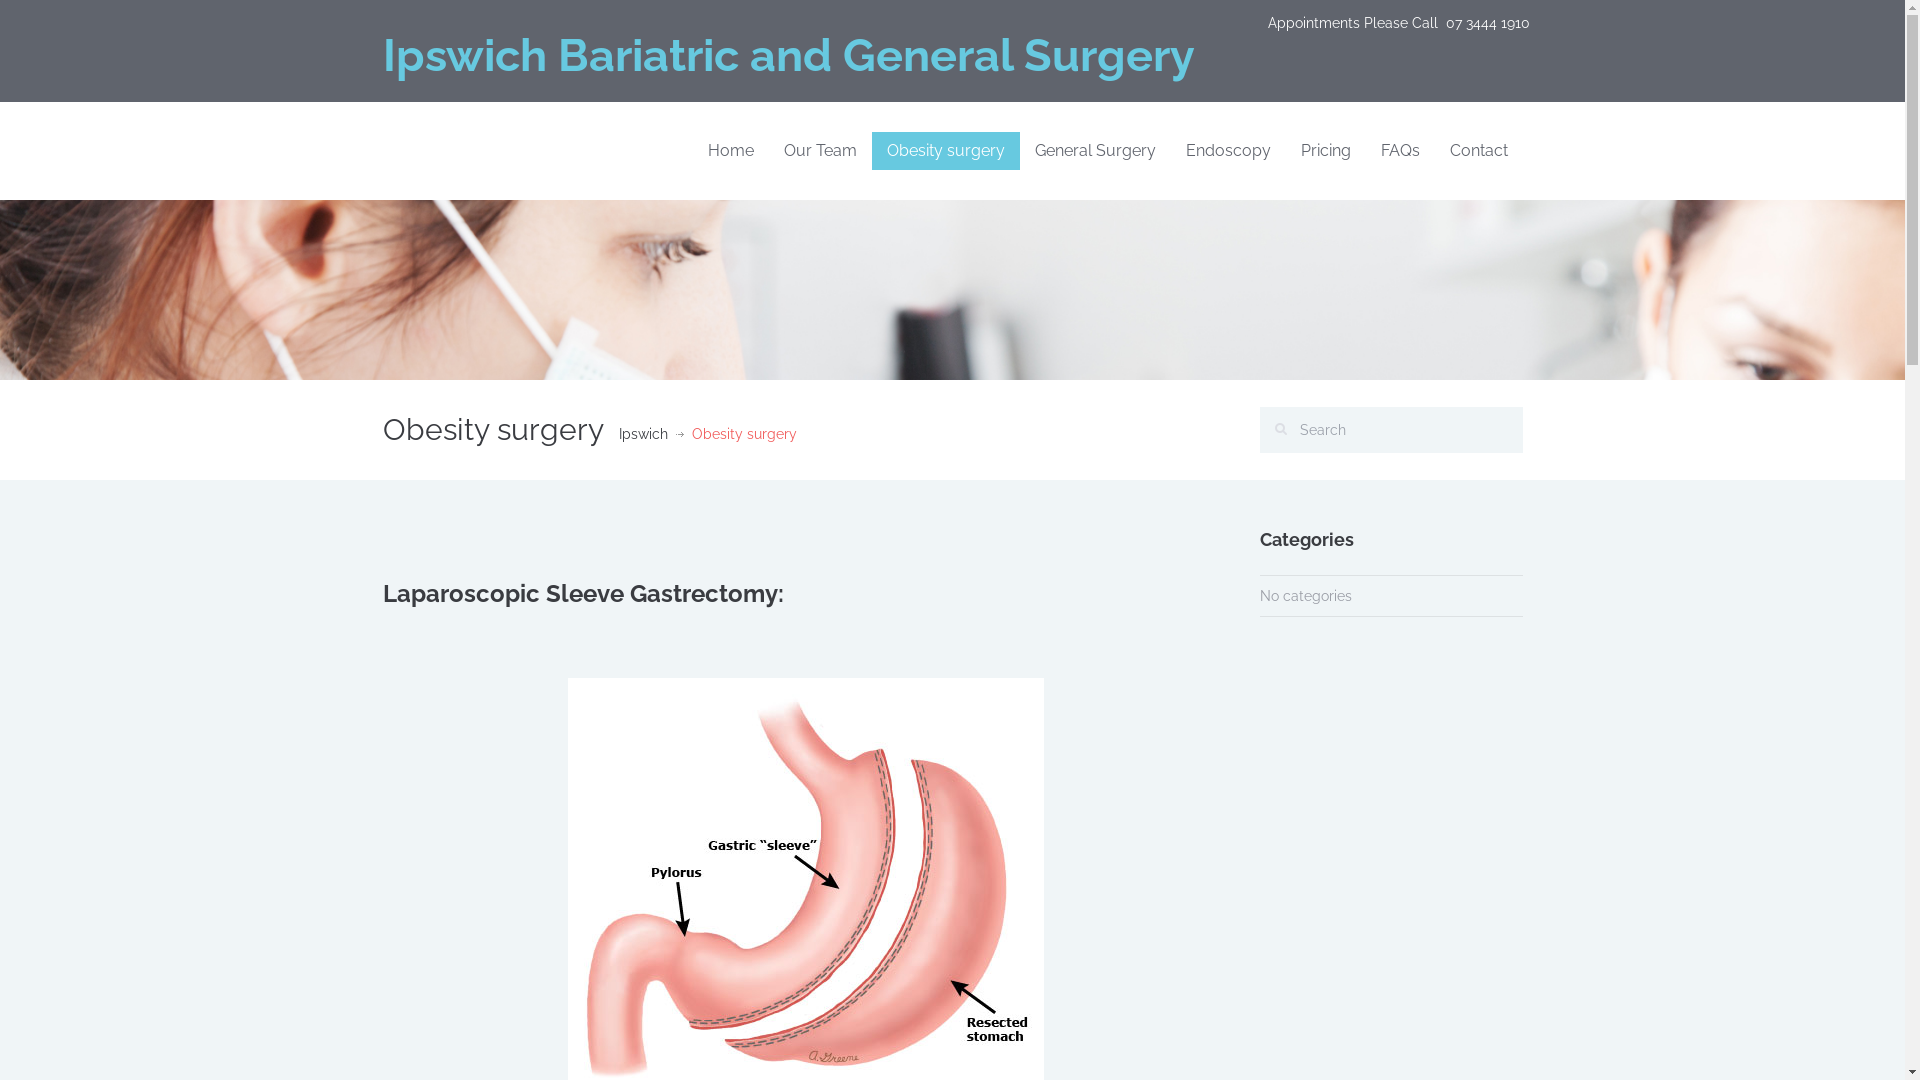  What do you see at coordinates (642, 434) in the screenshot?
I see `Ipswich` at bounding box center [642, 434].